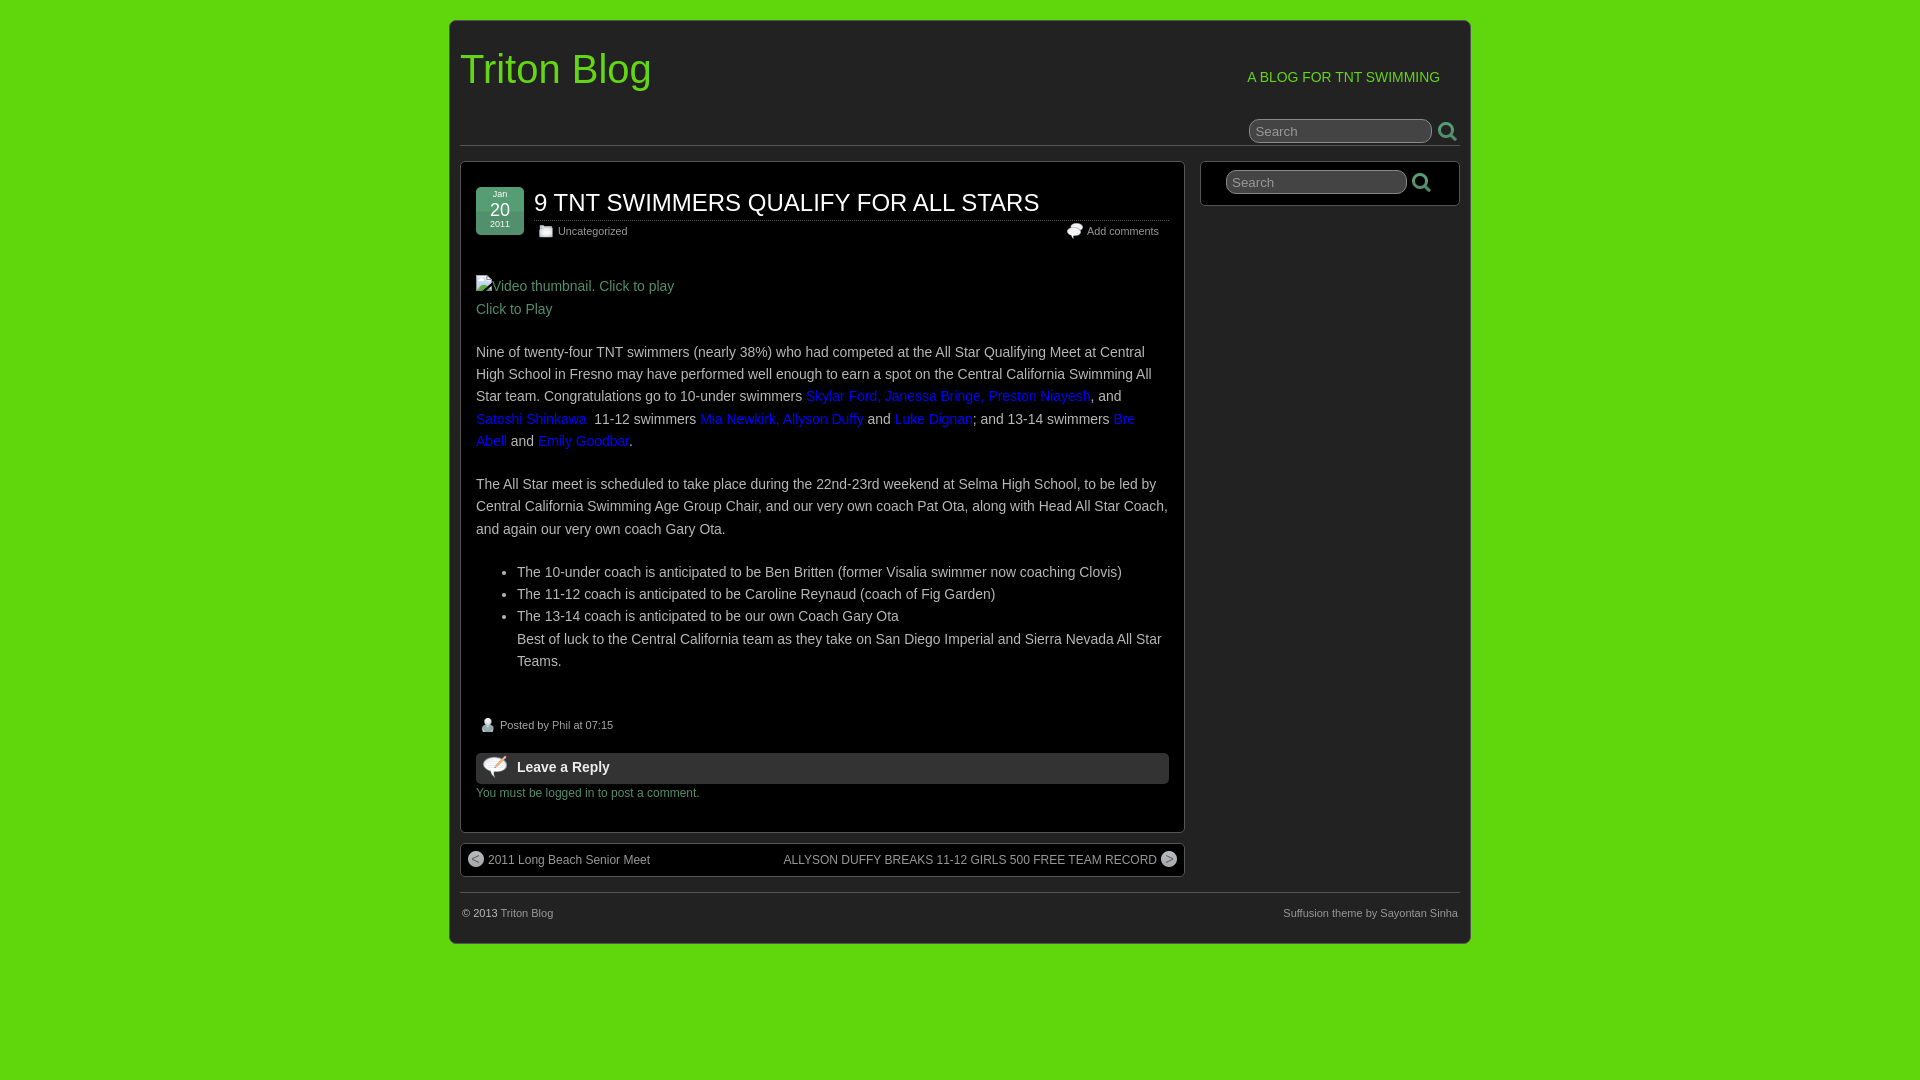 The height and width of the screenshot is (1080, 1920). I want to click on   2011 Long Beach Senior Meet, so click(559, 860).